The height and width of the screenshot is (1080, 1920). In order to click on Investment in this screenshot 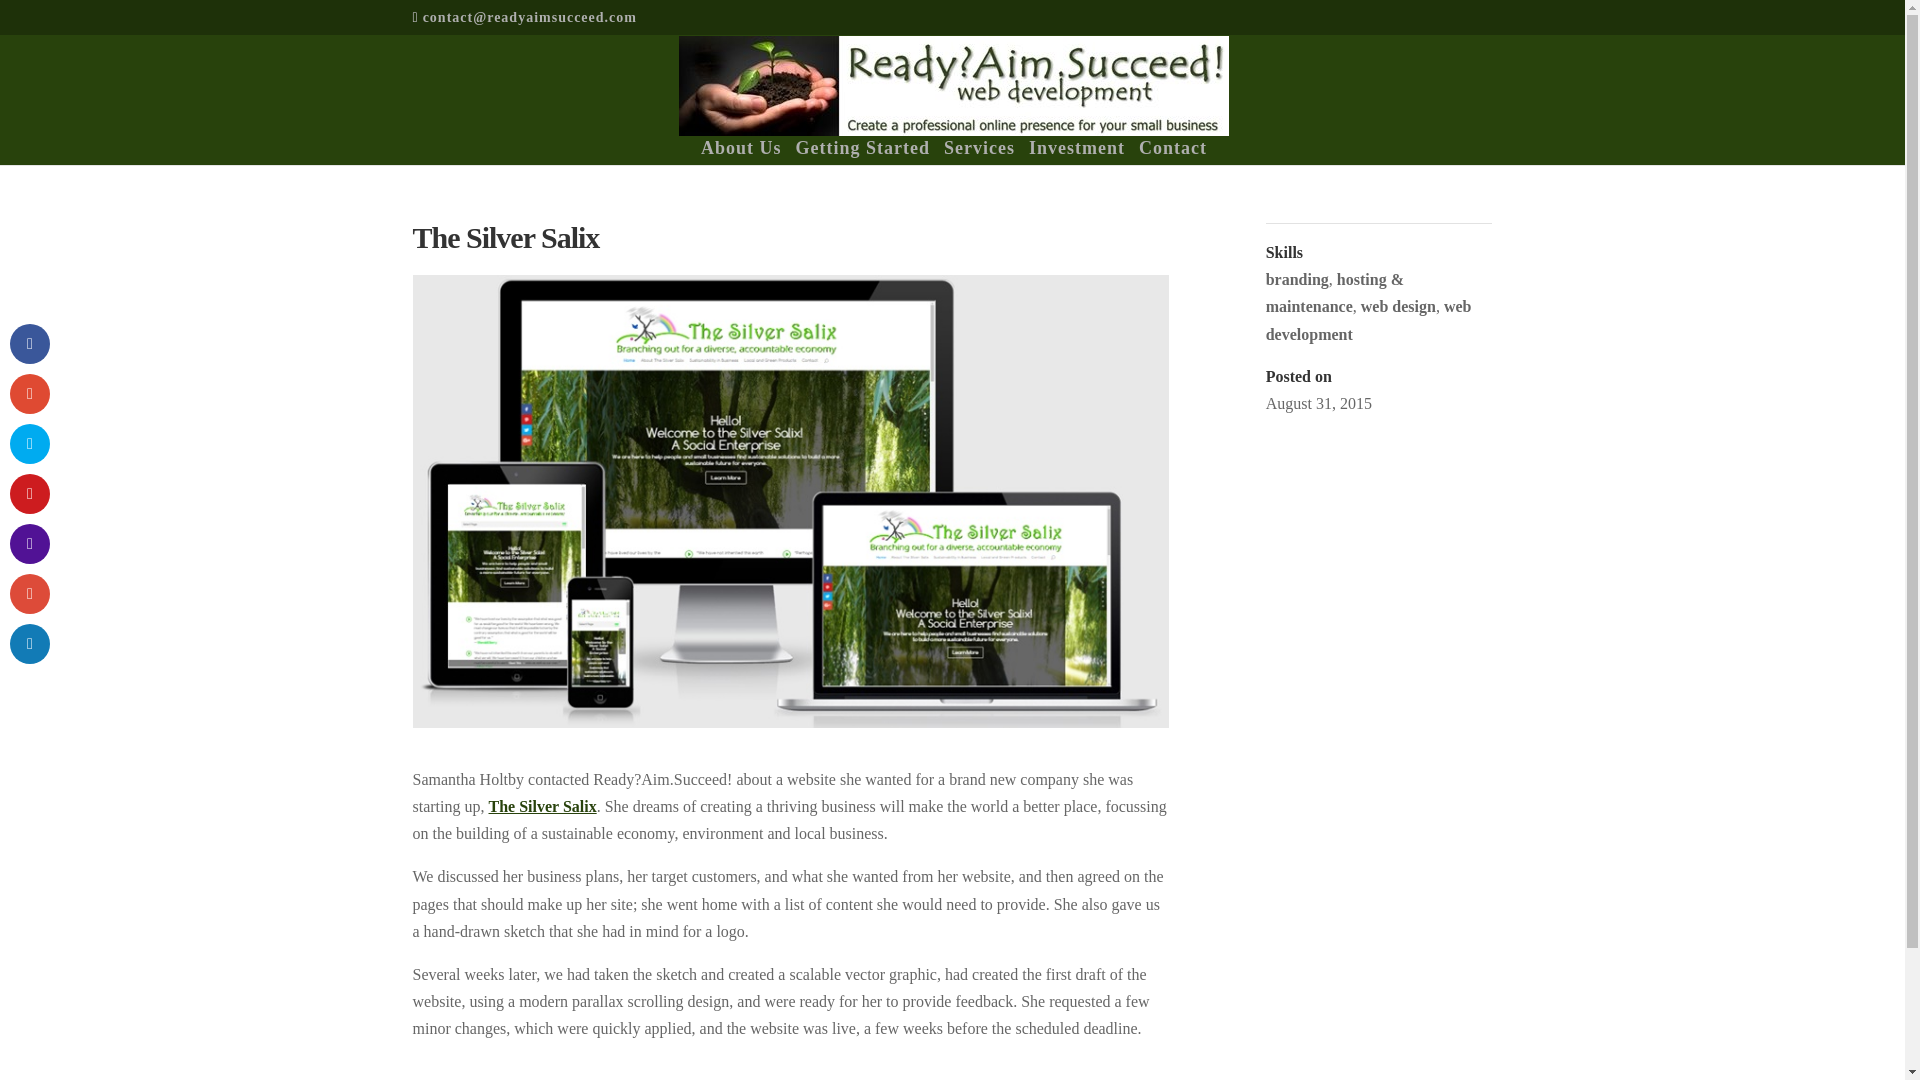, I will do `click(1077, 150)`.